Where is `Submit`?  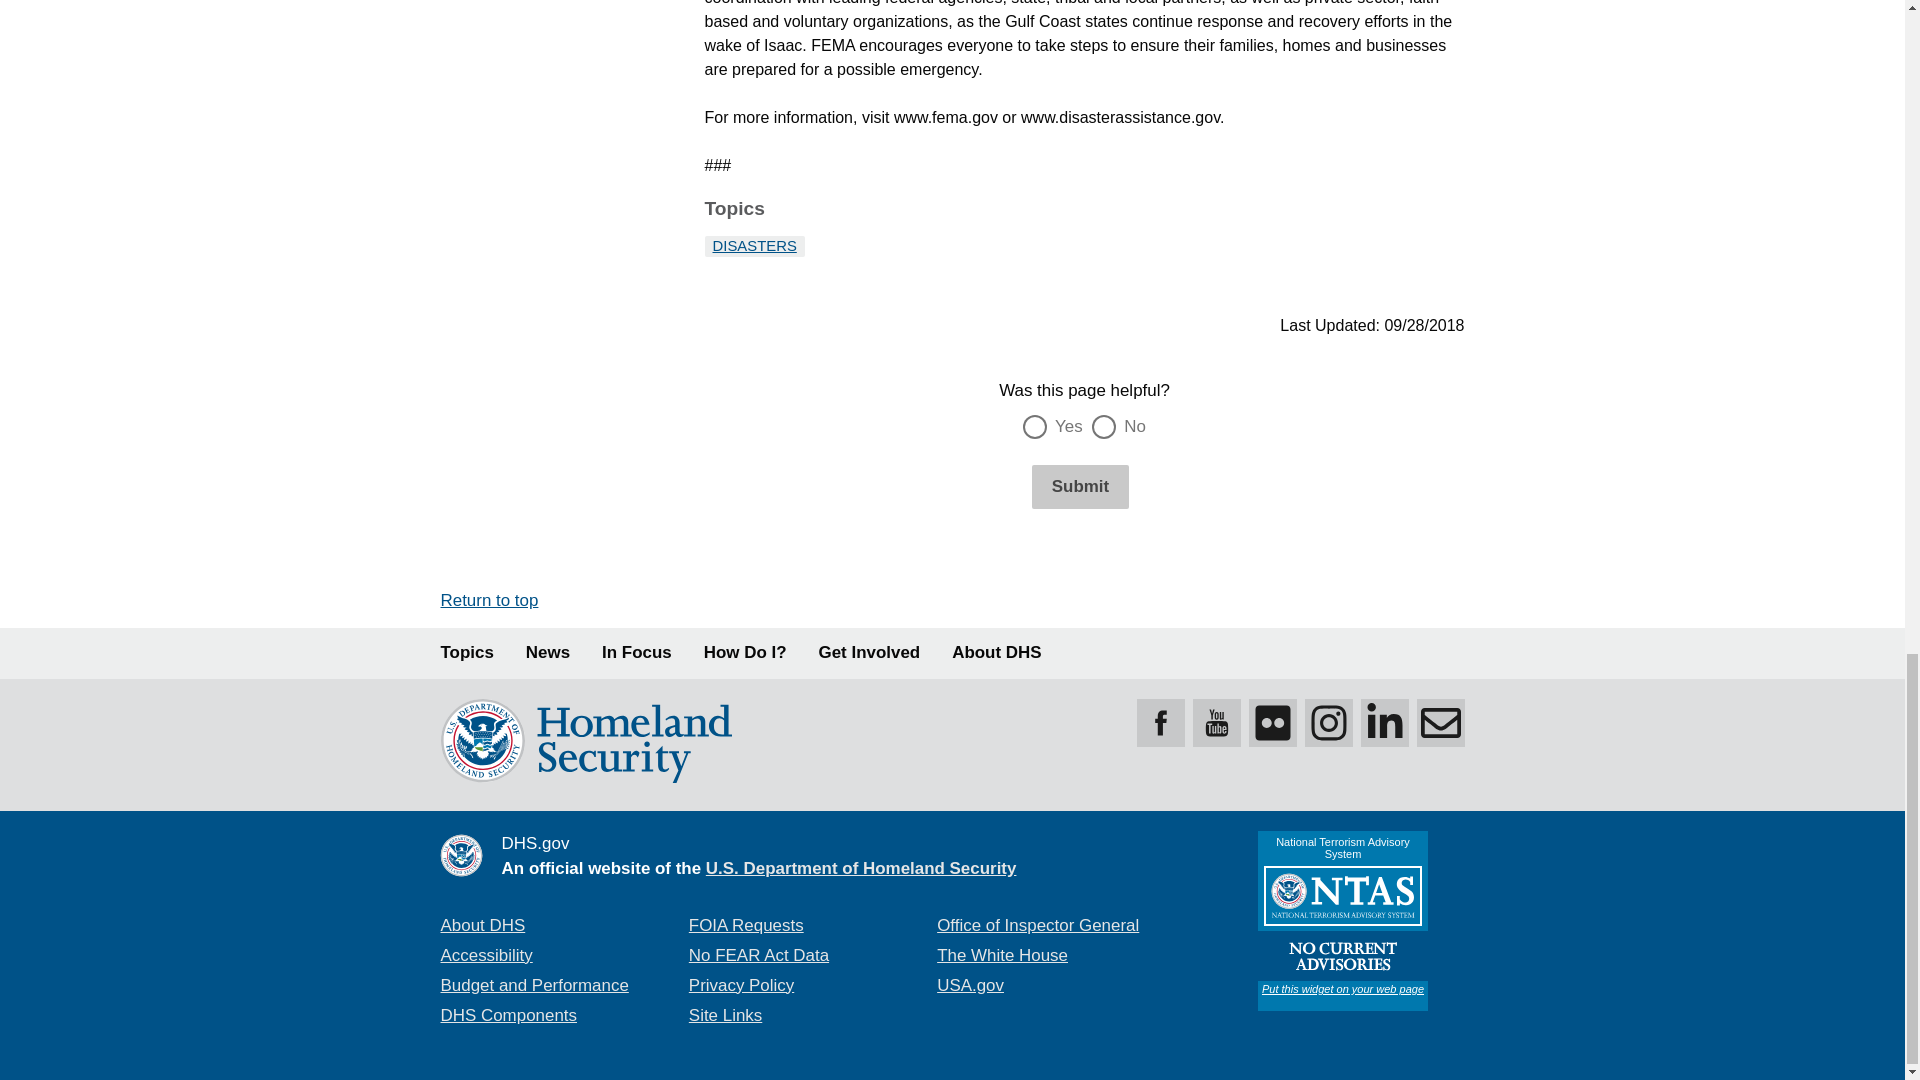 Submit is located at coordinates (1080, 486).